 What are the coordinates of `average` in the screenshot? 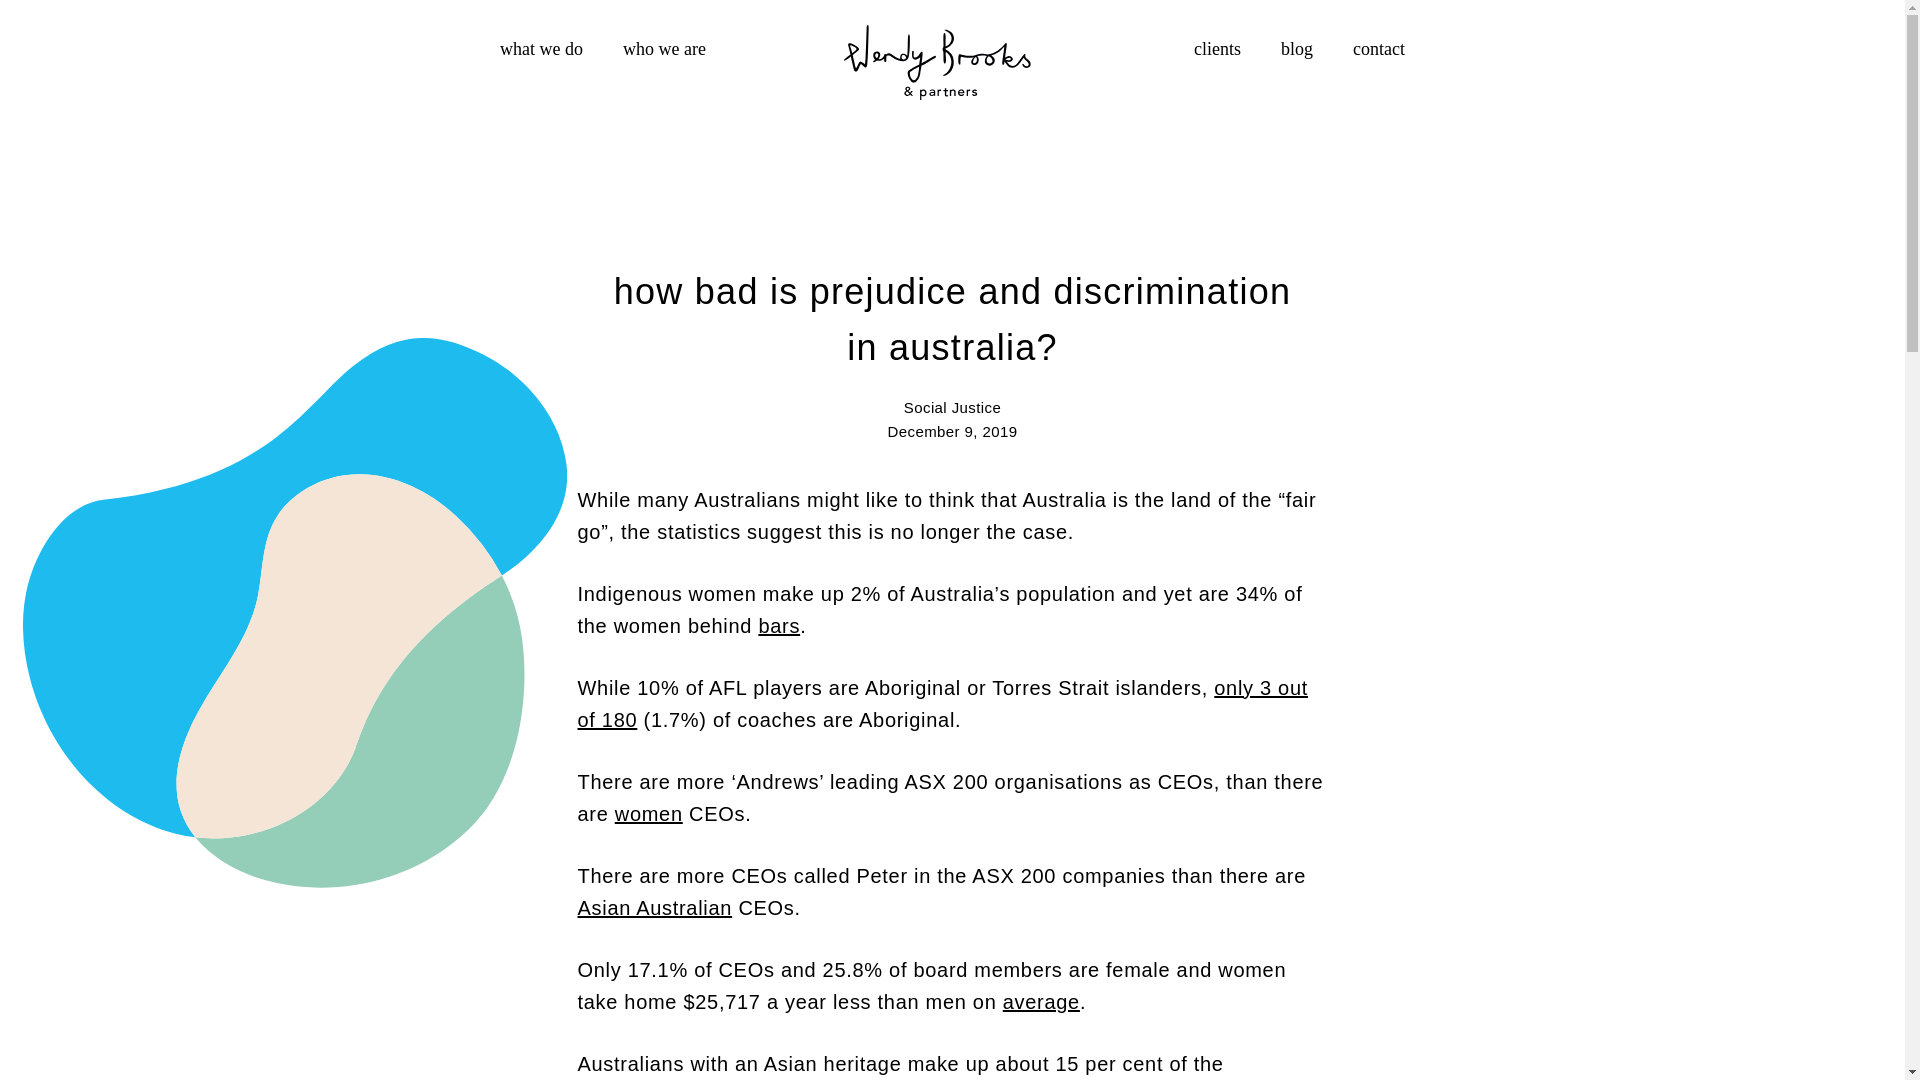 It's located at (1040, 1002).